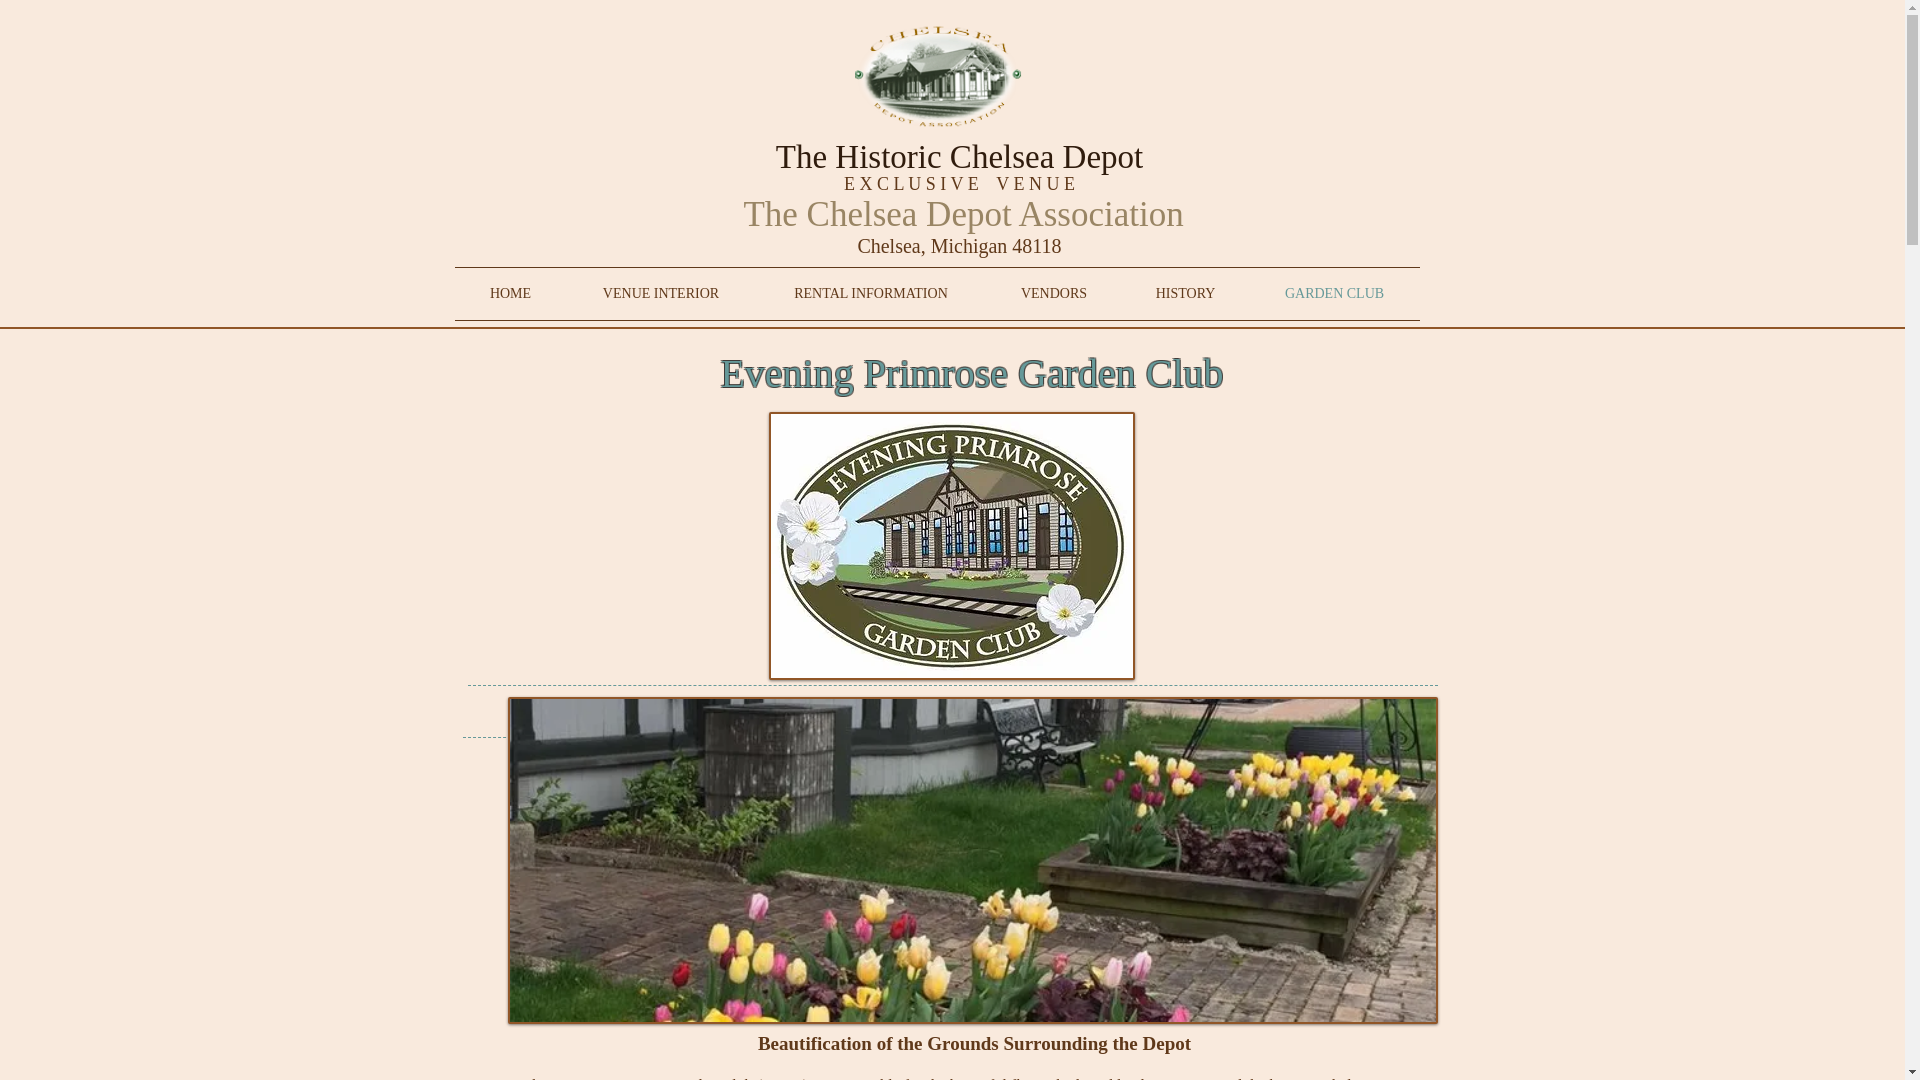 This screenshot has width=1920, height=1080. I want to click on E X C L U S I V E    V E N U E, so click(960, 184).